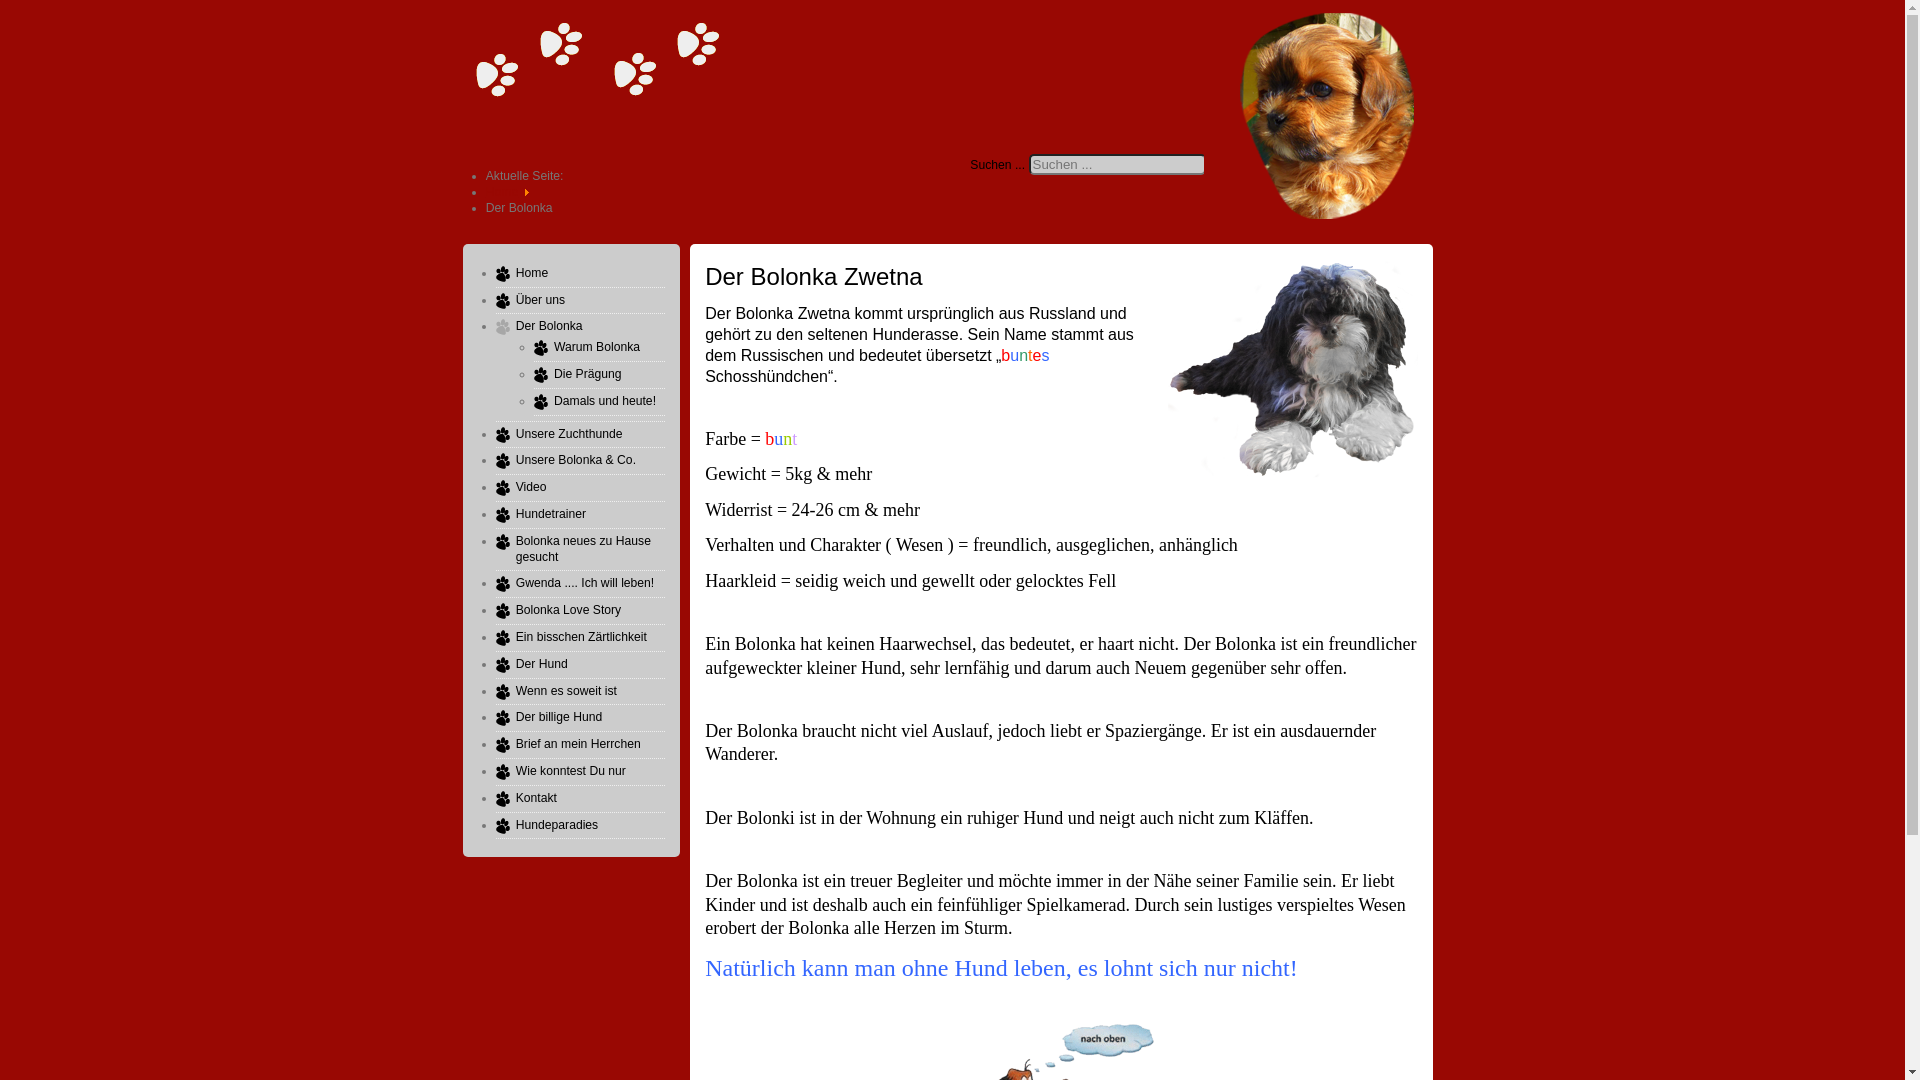 The width and height of the screenshot is (1920, 1080). Describe the element at coordinates (597, 347) in the screenshot. I see `Warum Bolonka` at that location.